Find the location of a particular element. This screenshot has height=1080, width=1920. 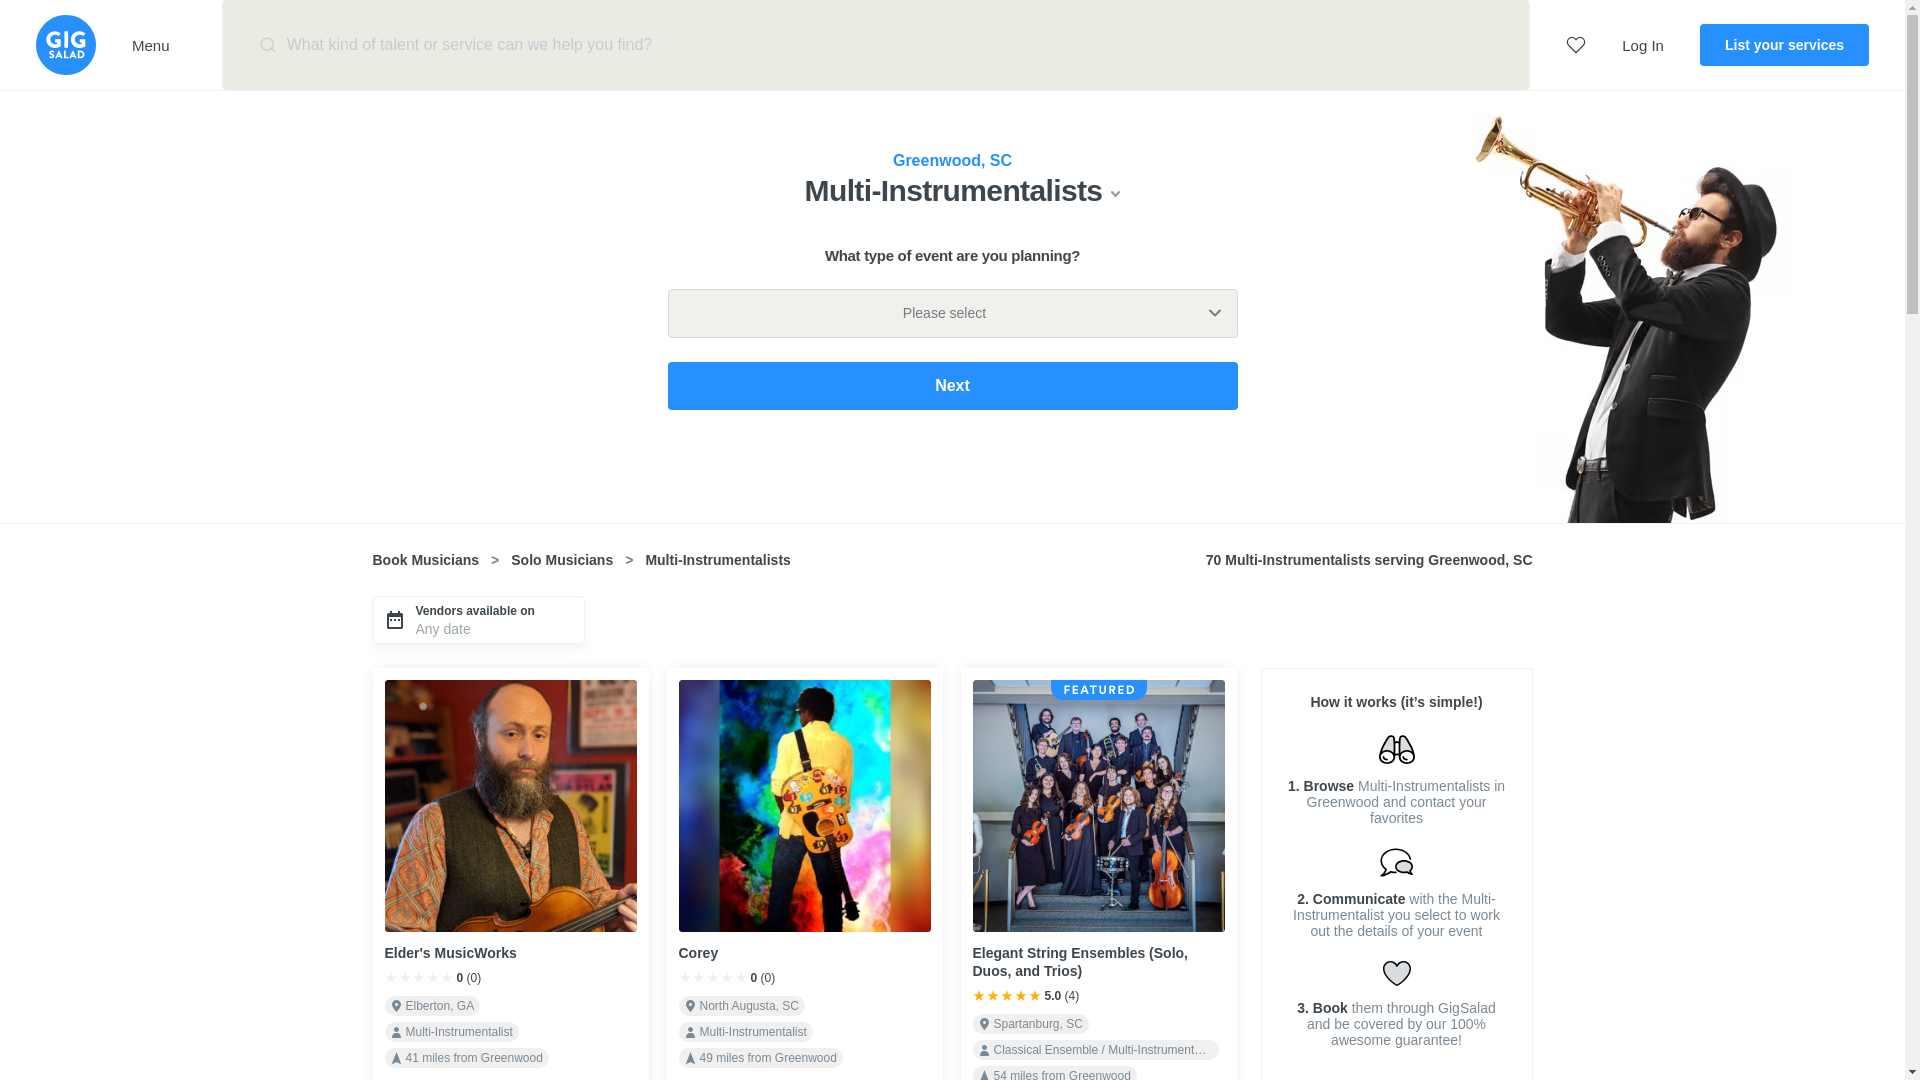

Solo Musicians is located at coordinates (561, 560).